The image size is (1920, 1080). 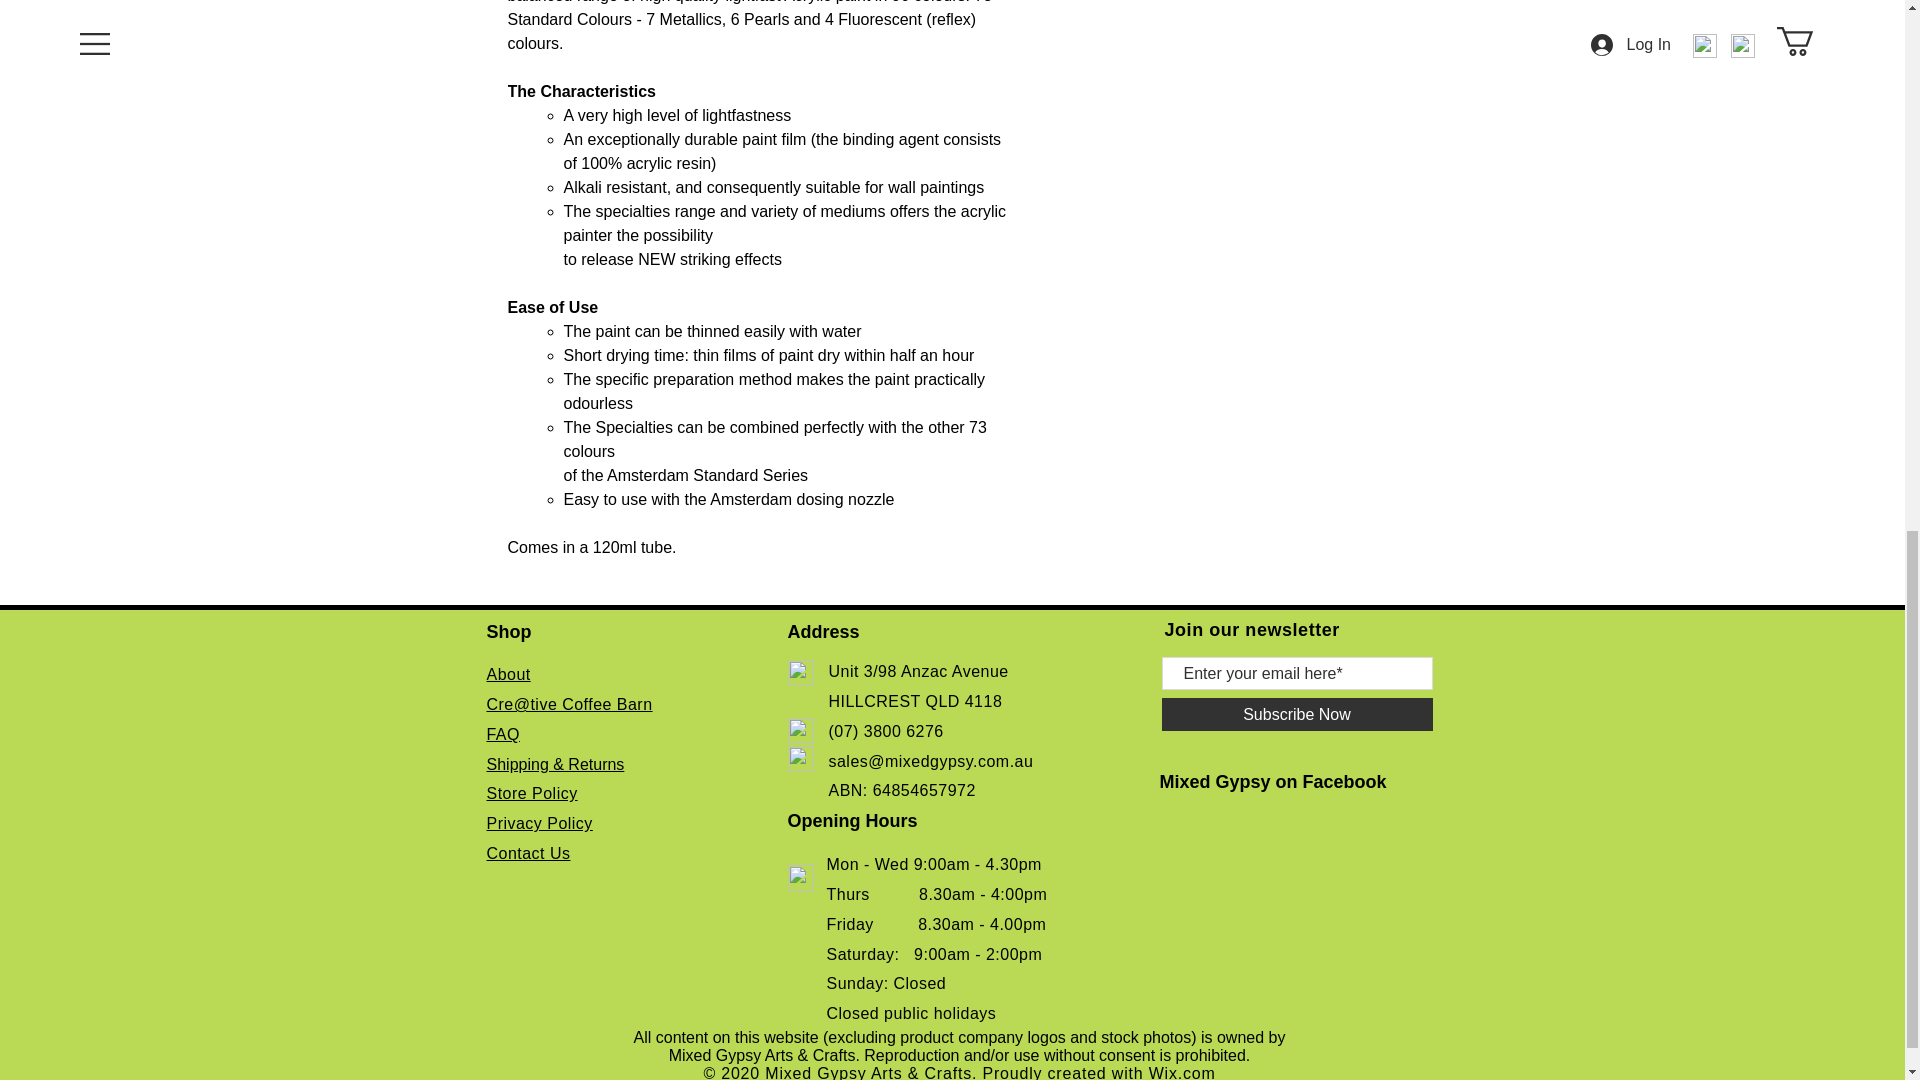 What do you see at coordinates (531, 794) in the screenshot?
I see `Store Policy` at bounding box center [531, 794].